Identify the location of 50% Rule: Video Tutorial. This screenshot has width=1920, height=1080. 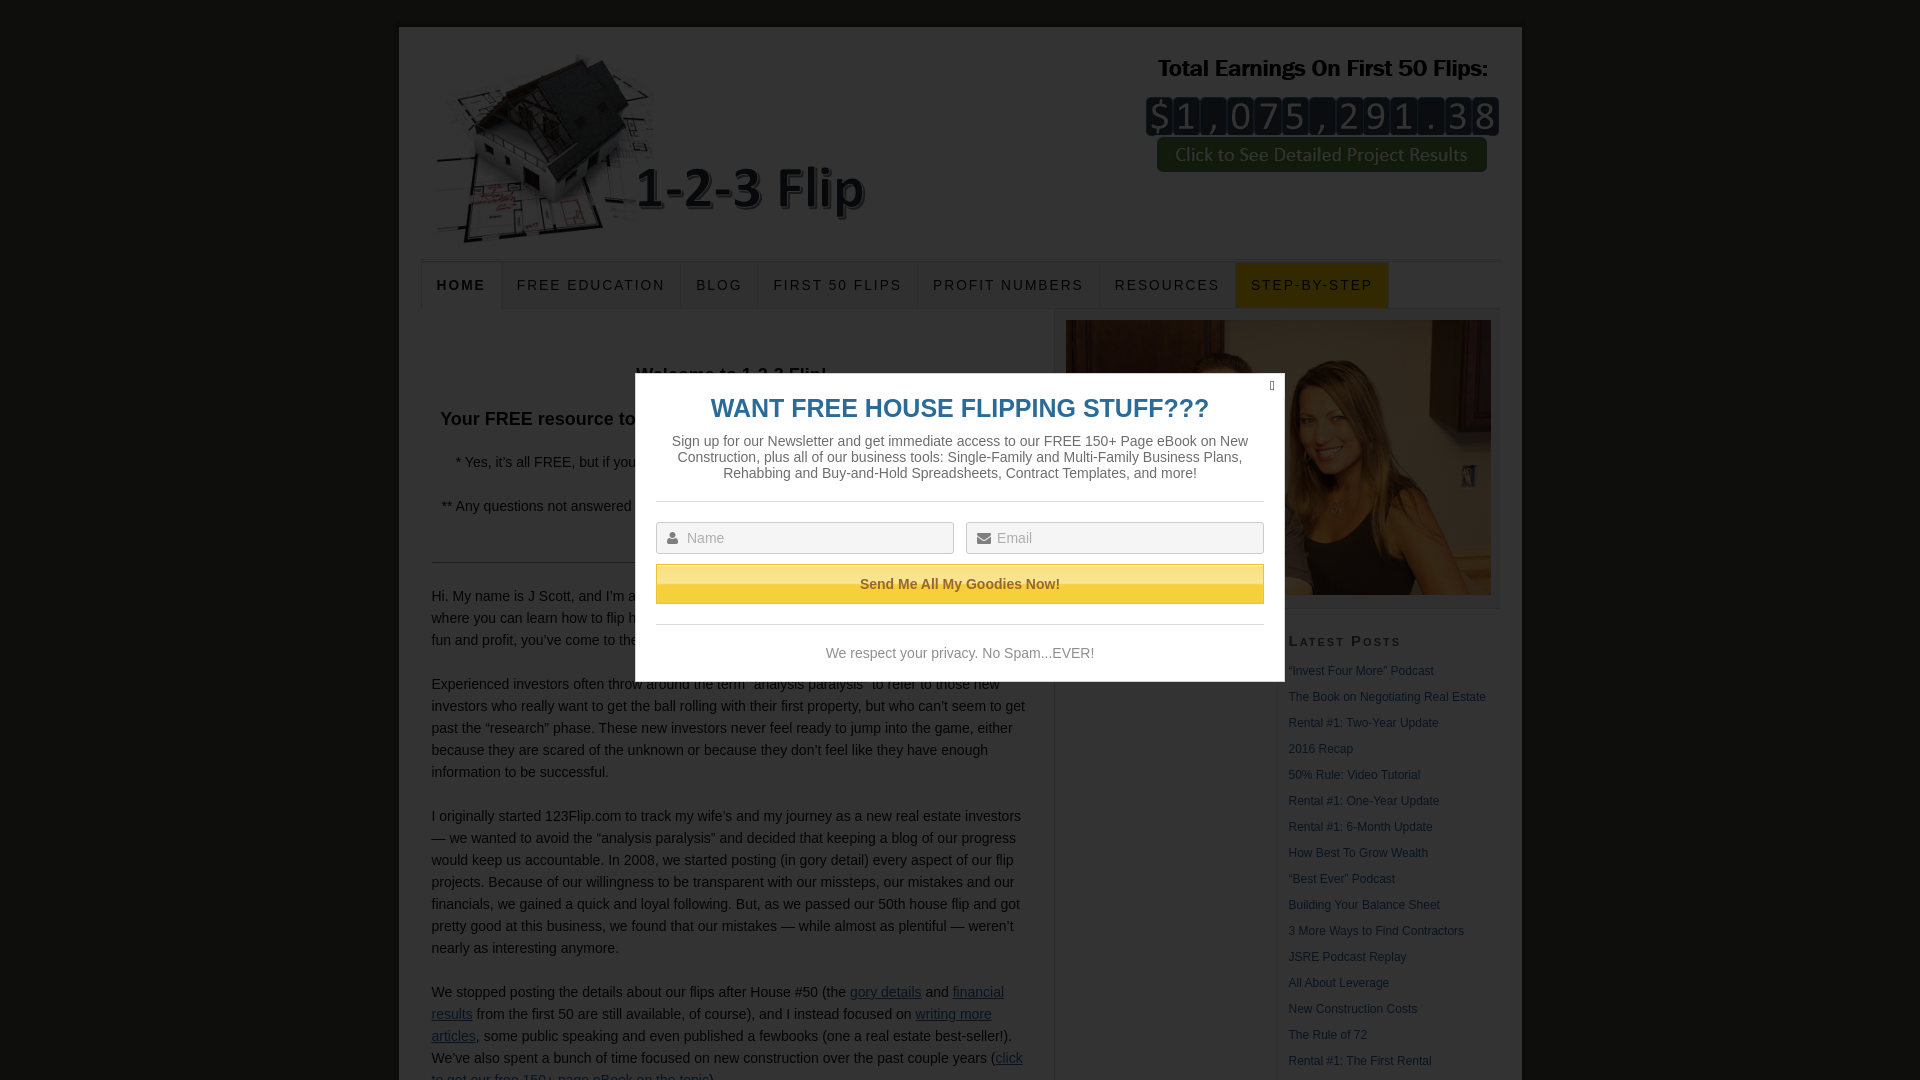
(1354, 775).